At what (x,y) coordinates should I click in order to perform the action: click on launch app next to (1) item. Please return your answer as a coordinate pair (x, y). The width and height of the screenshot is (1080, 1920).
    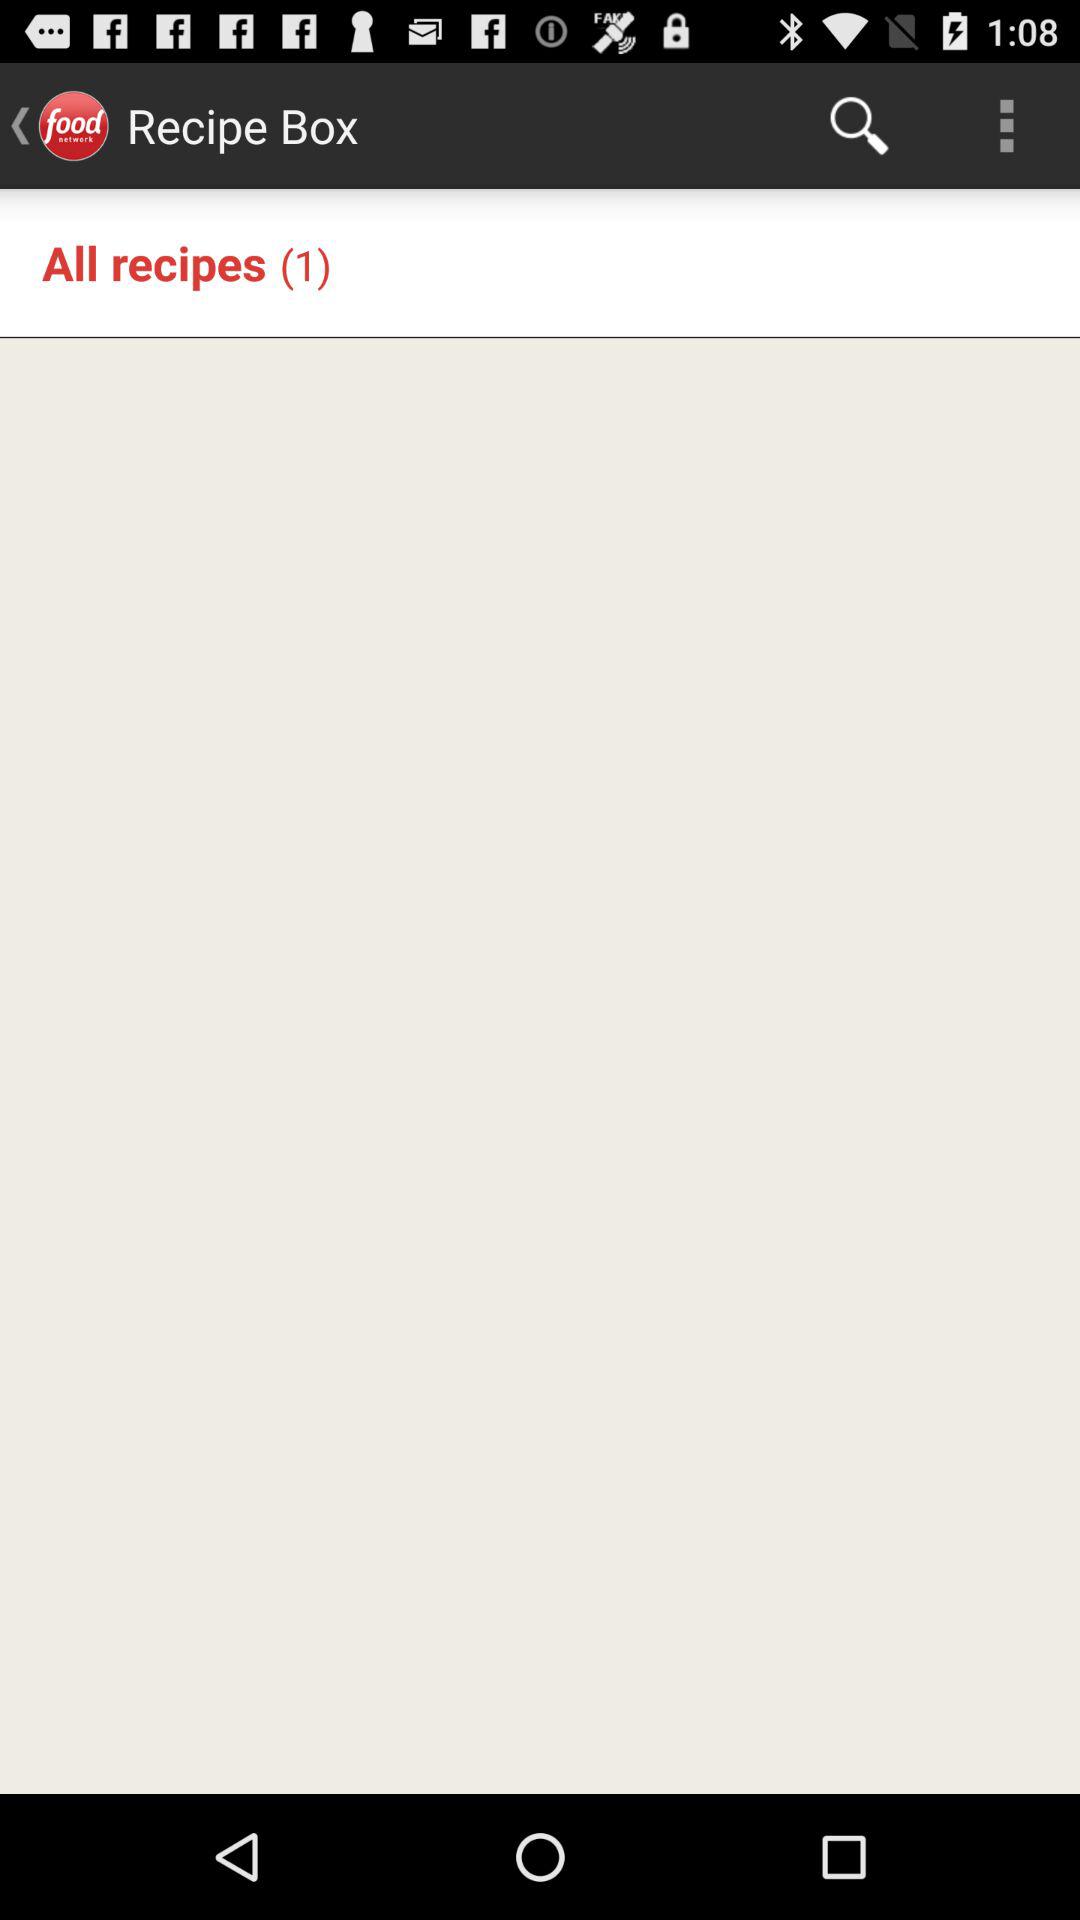
    Looking at the image, I should click on (154, 262).